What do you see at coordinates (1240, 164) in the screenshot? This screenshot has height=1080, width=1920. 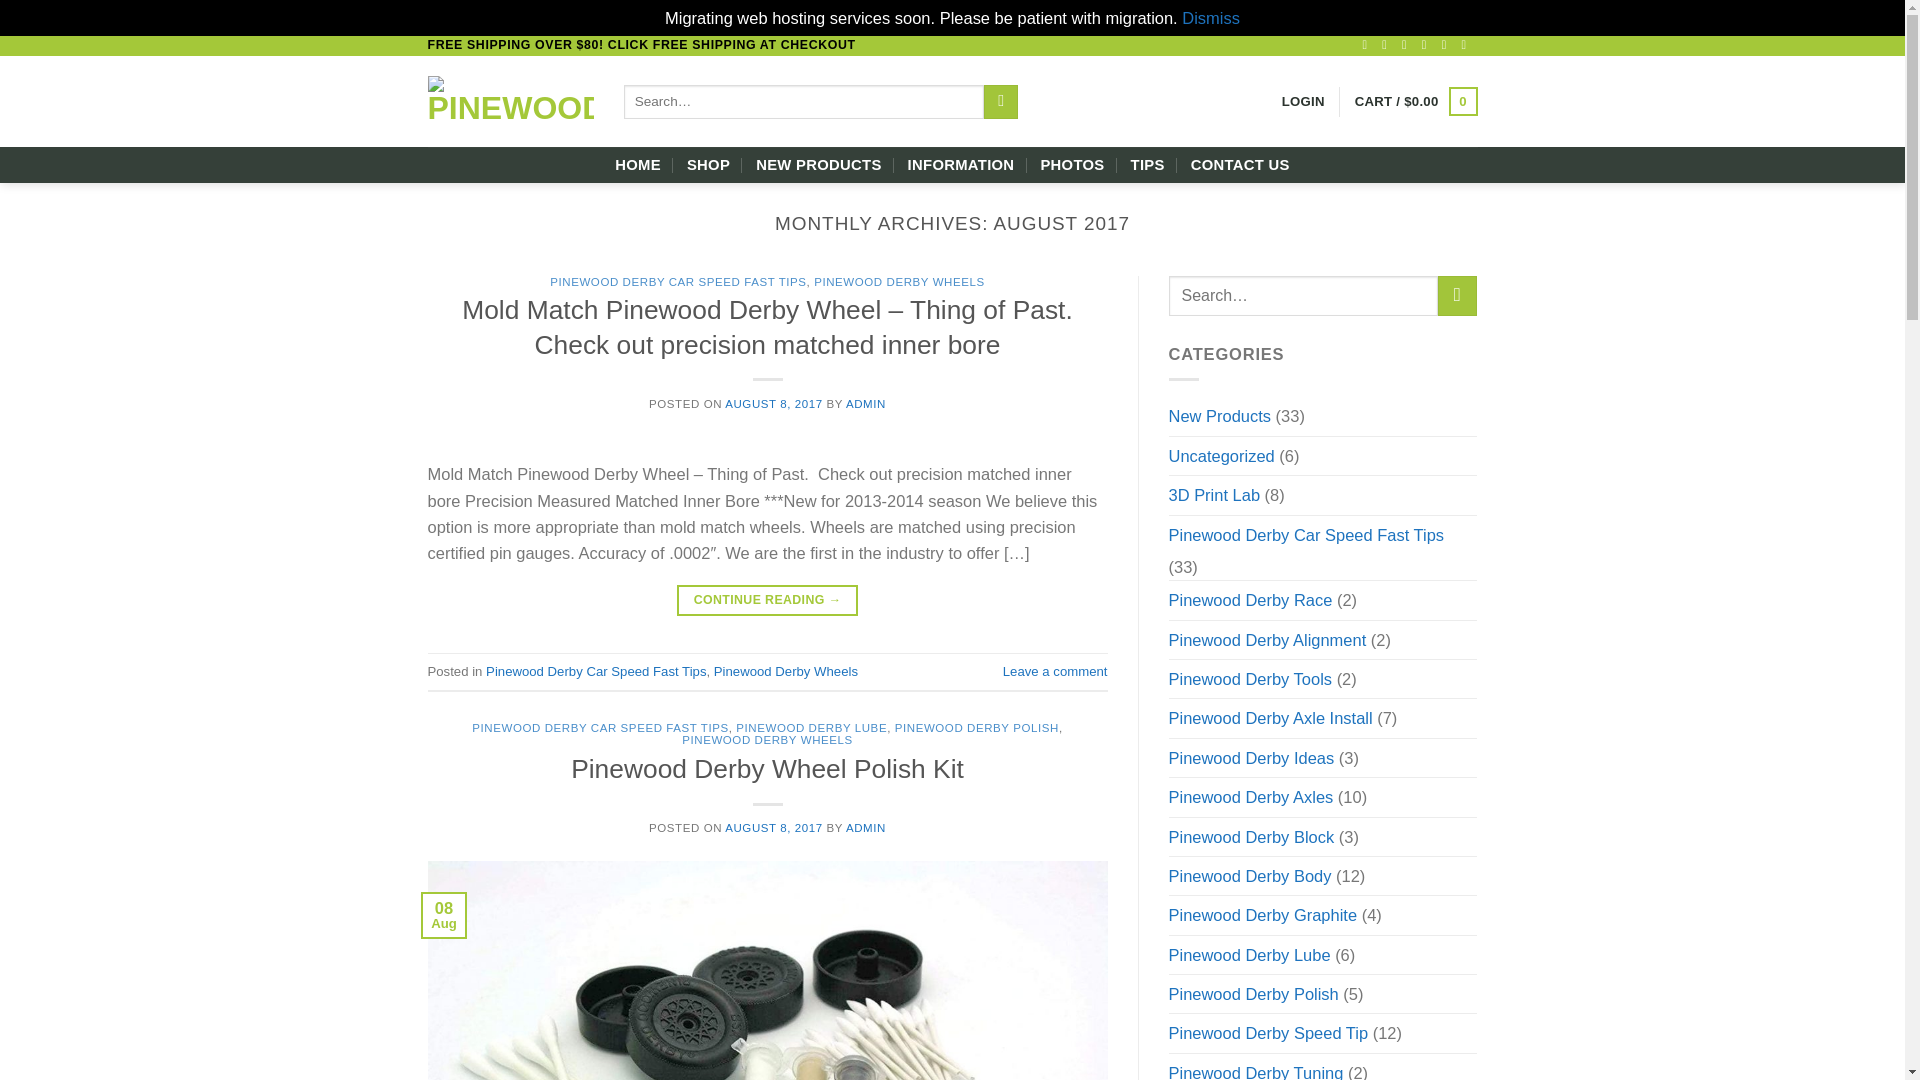 I see `CONTACT US` at bounding box center [1240, 164].